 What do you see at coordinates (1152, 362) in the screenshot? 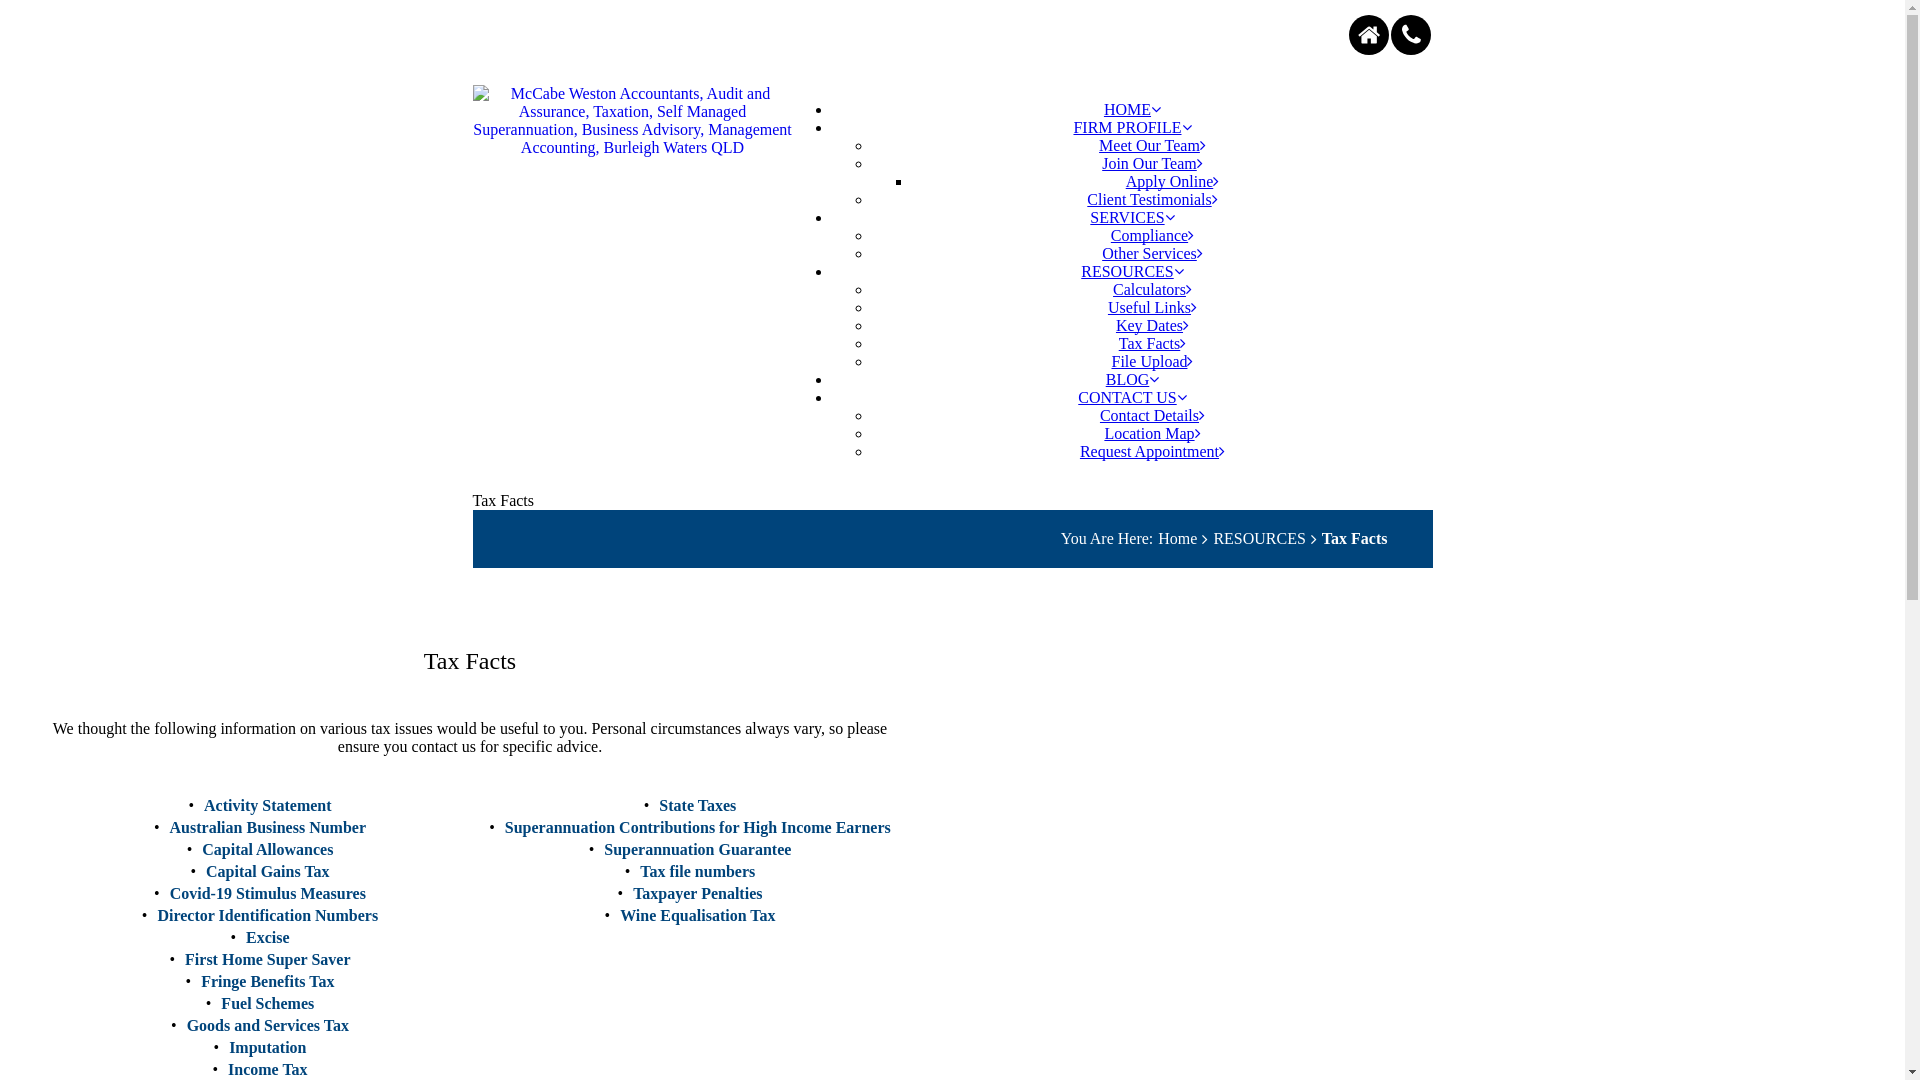
I see `File Upload` at bounding box center [1152, 362].